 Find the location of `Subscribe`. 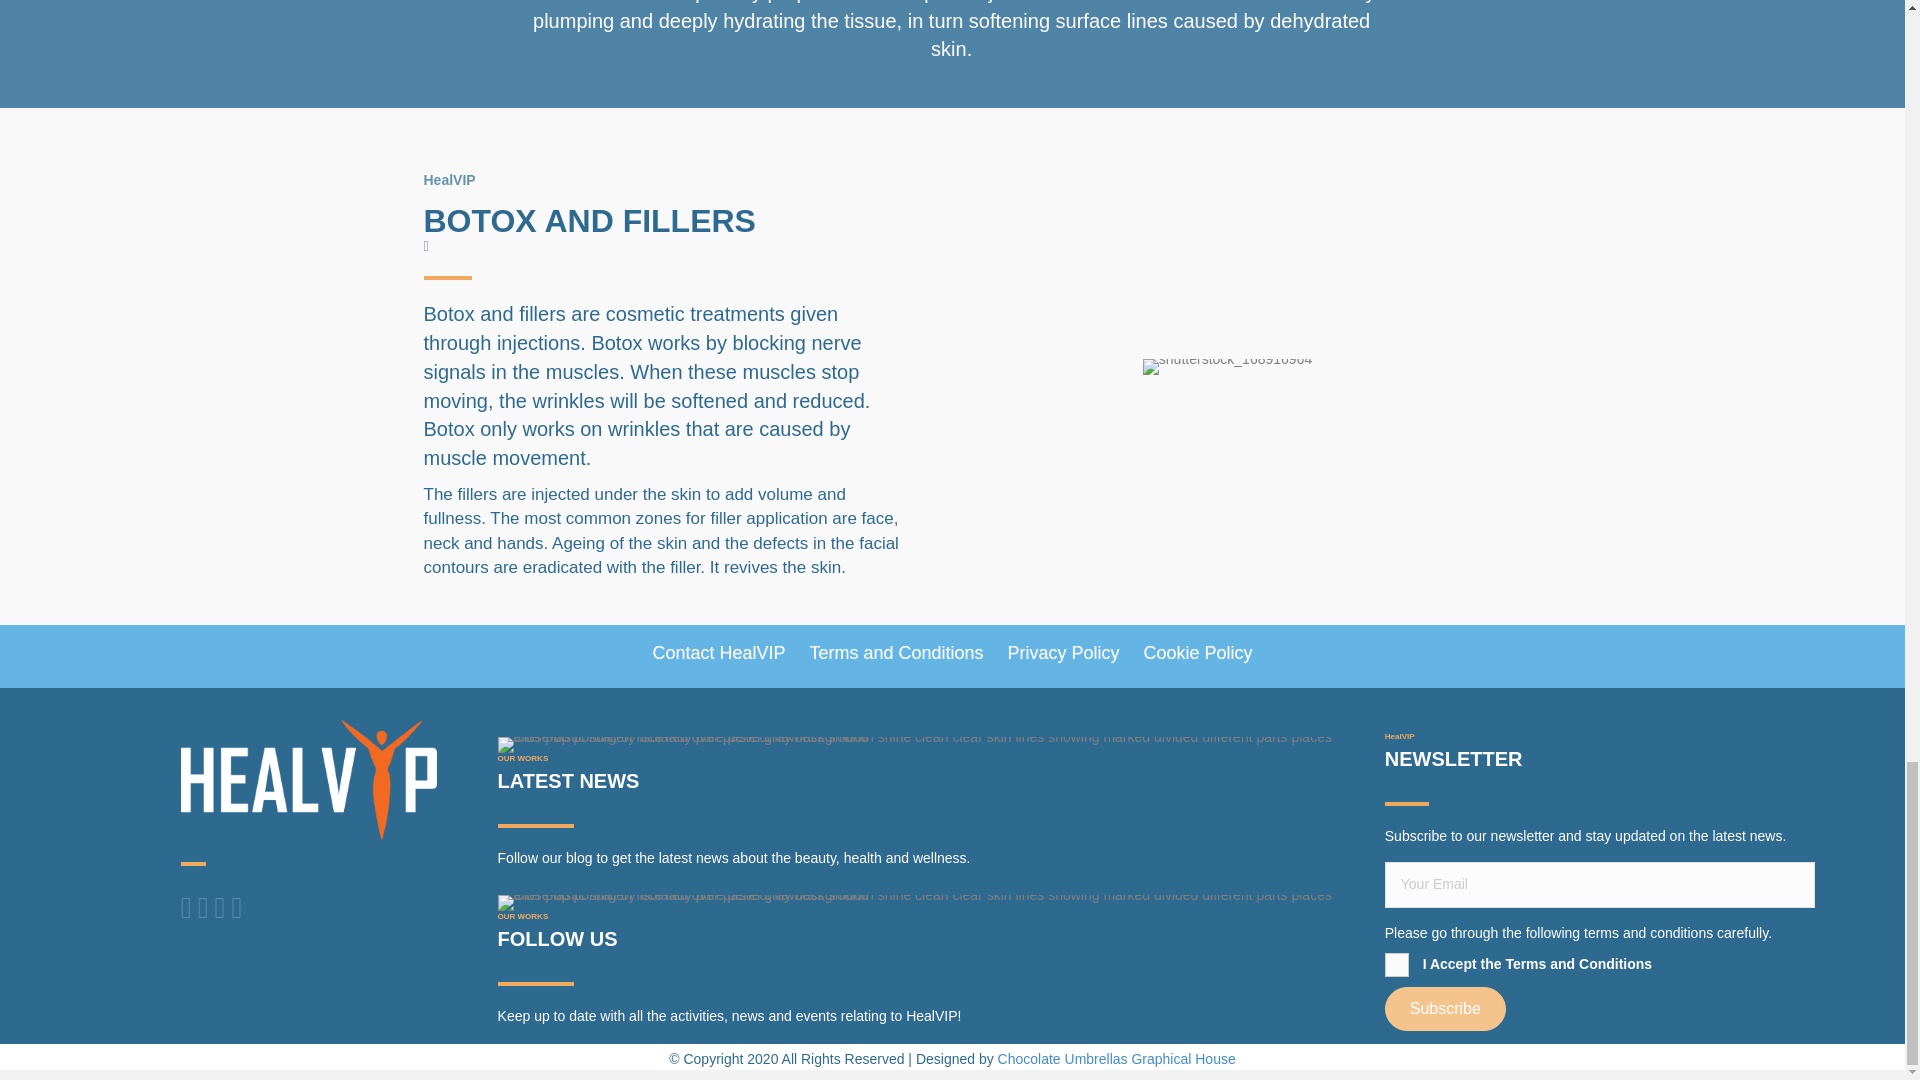

Subscribe is located at coordinates (1444, 1009).